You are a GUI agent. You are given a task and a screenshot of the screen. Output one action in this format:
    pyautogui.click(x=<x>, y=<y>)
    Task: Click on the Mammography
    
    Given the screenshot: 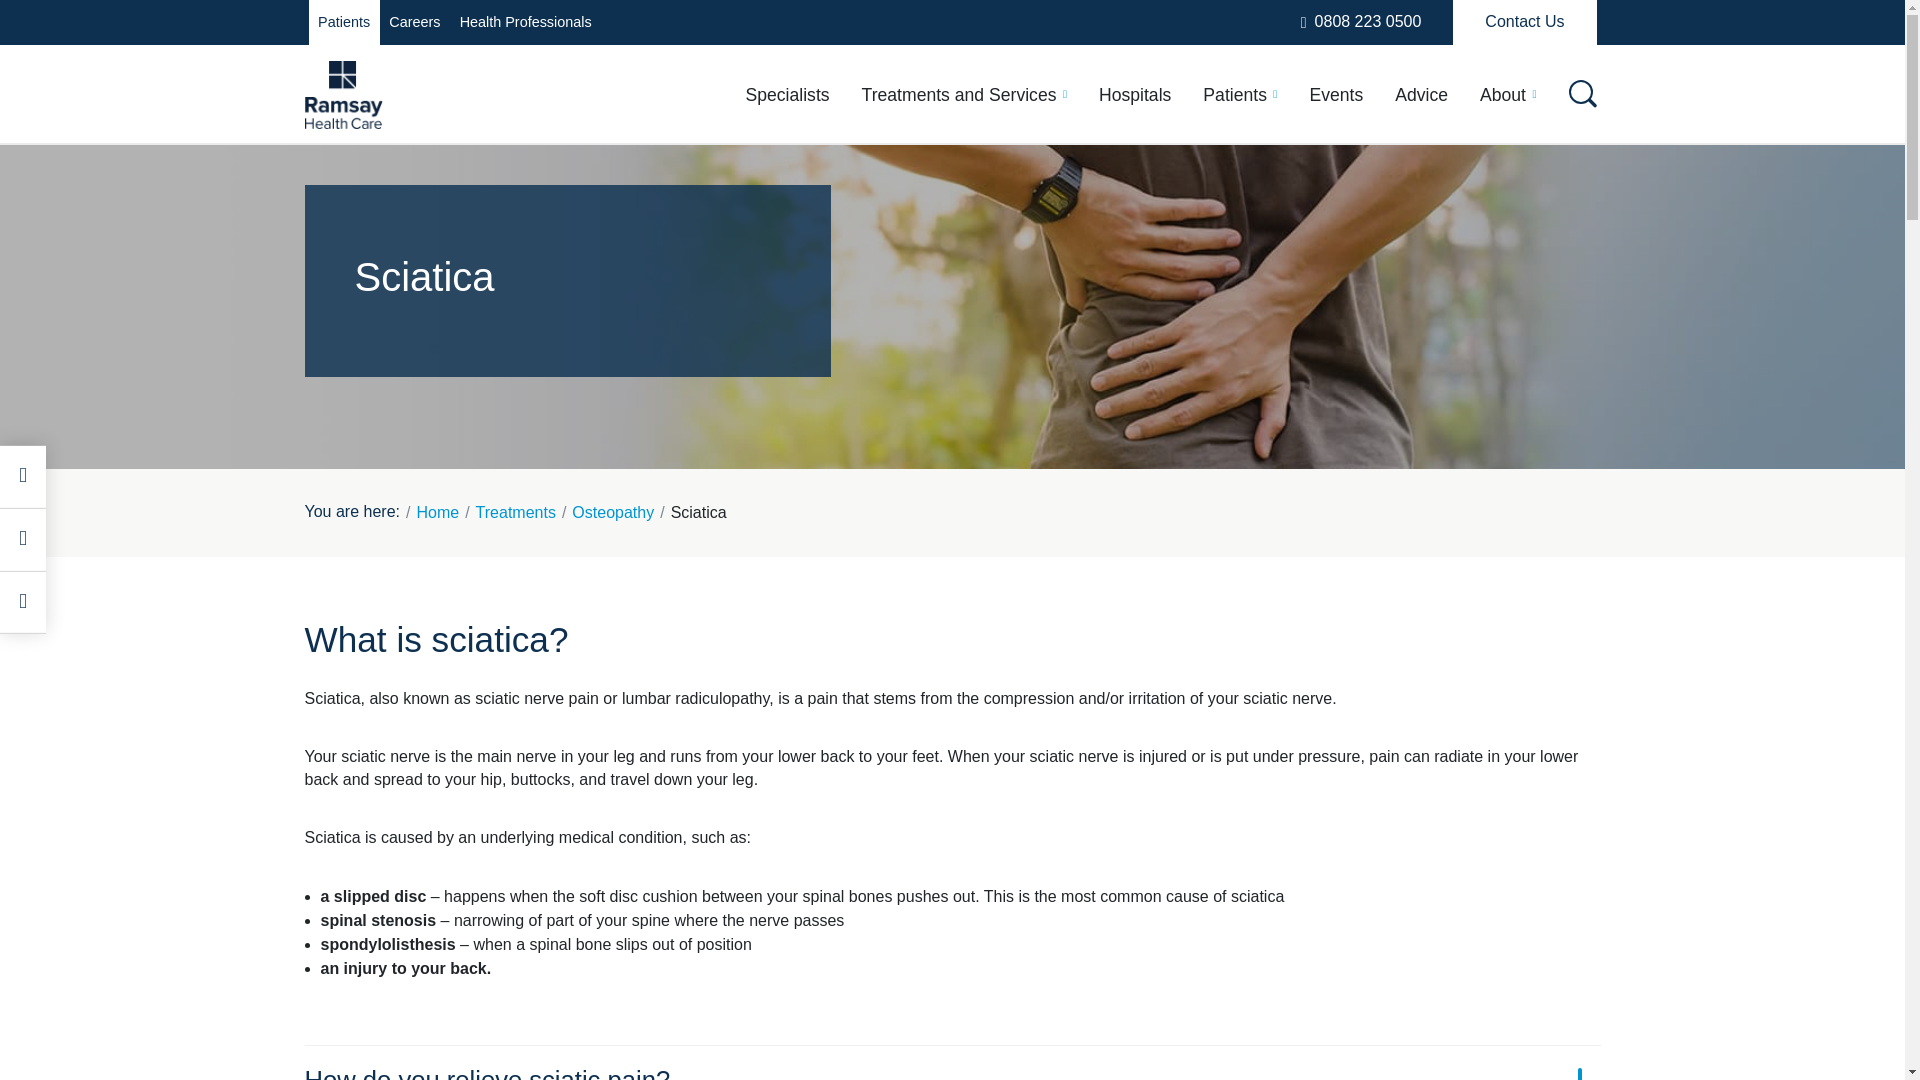 What is the action you would take?
    pyautogui.click(x=1390, y=311)
    